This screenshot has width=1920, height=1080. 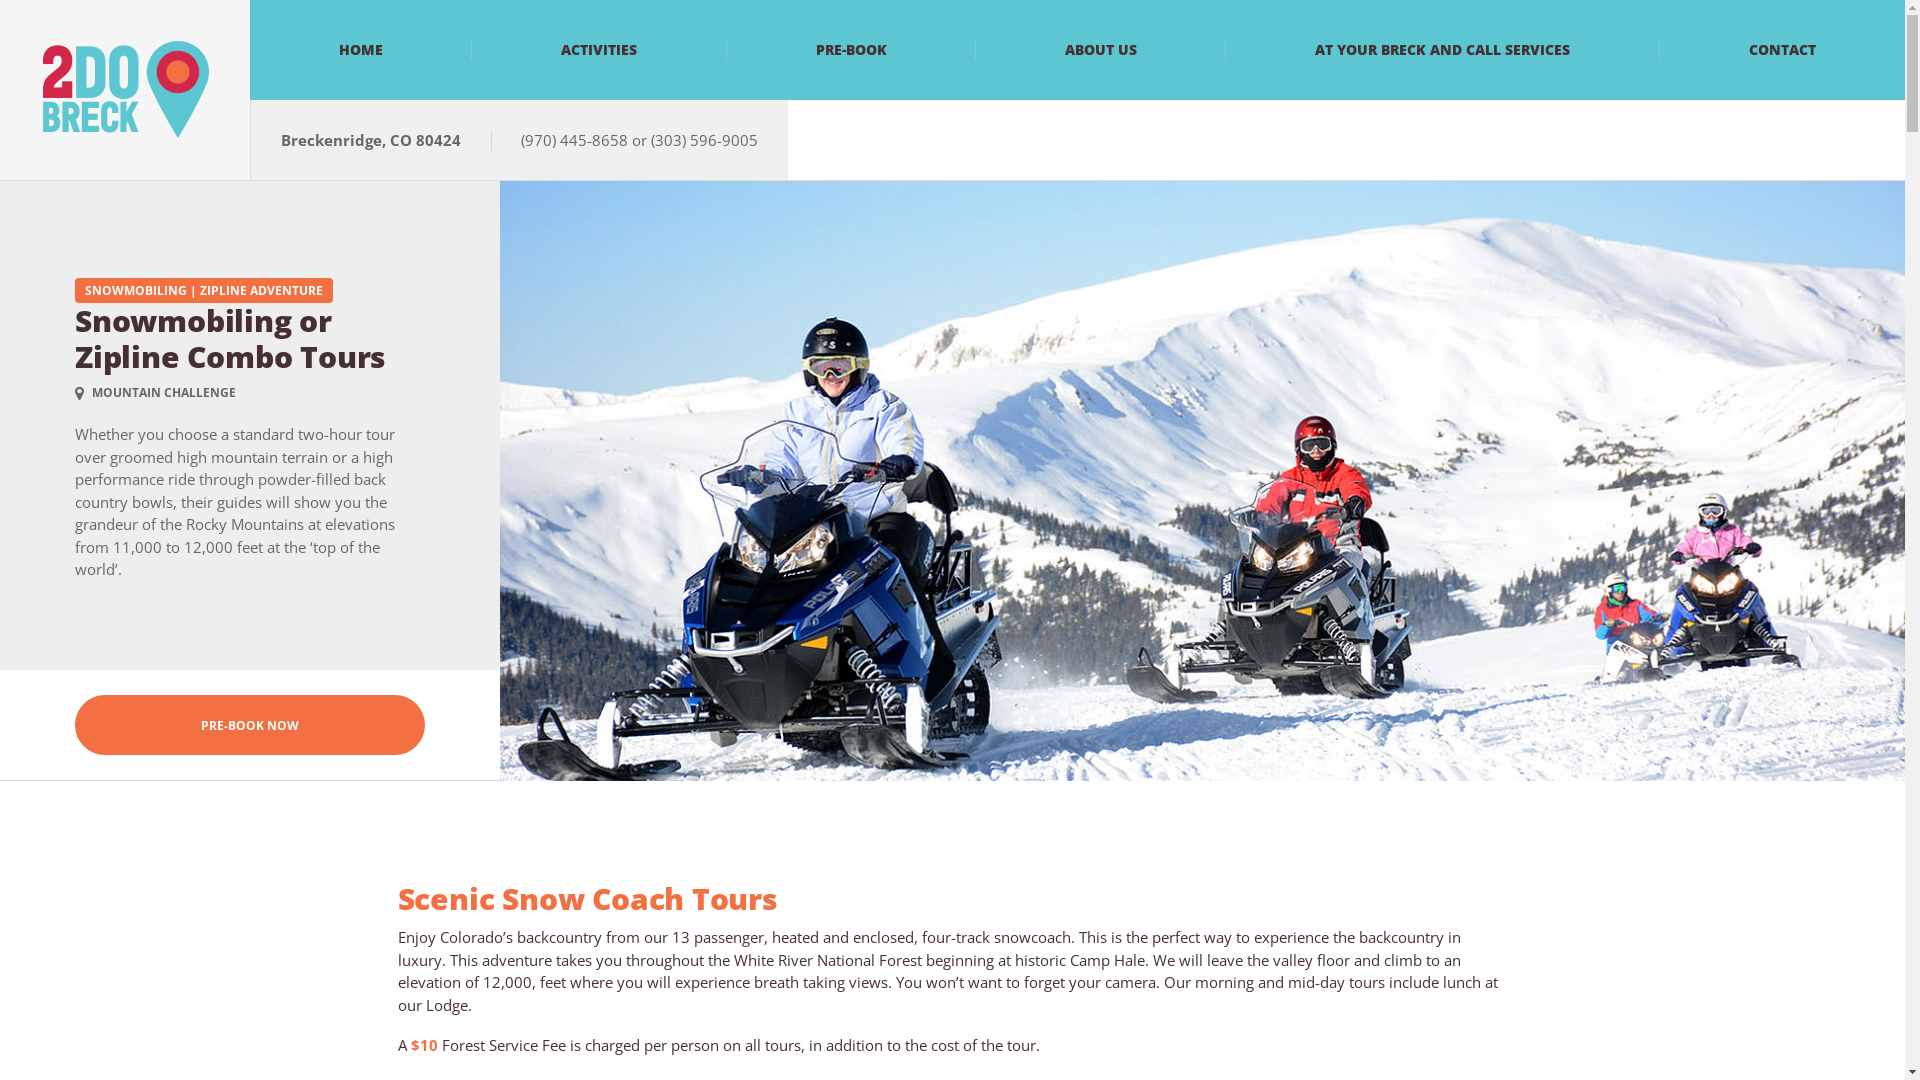 What do you see at coordinates (1101, 50) in the screenshot?
I see `ABOUT US` at bounding box center [1101, 50].